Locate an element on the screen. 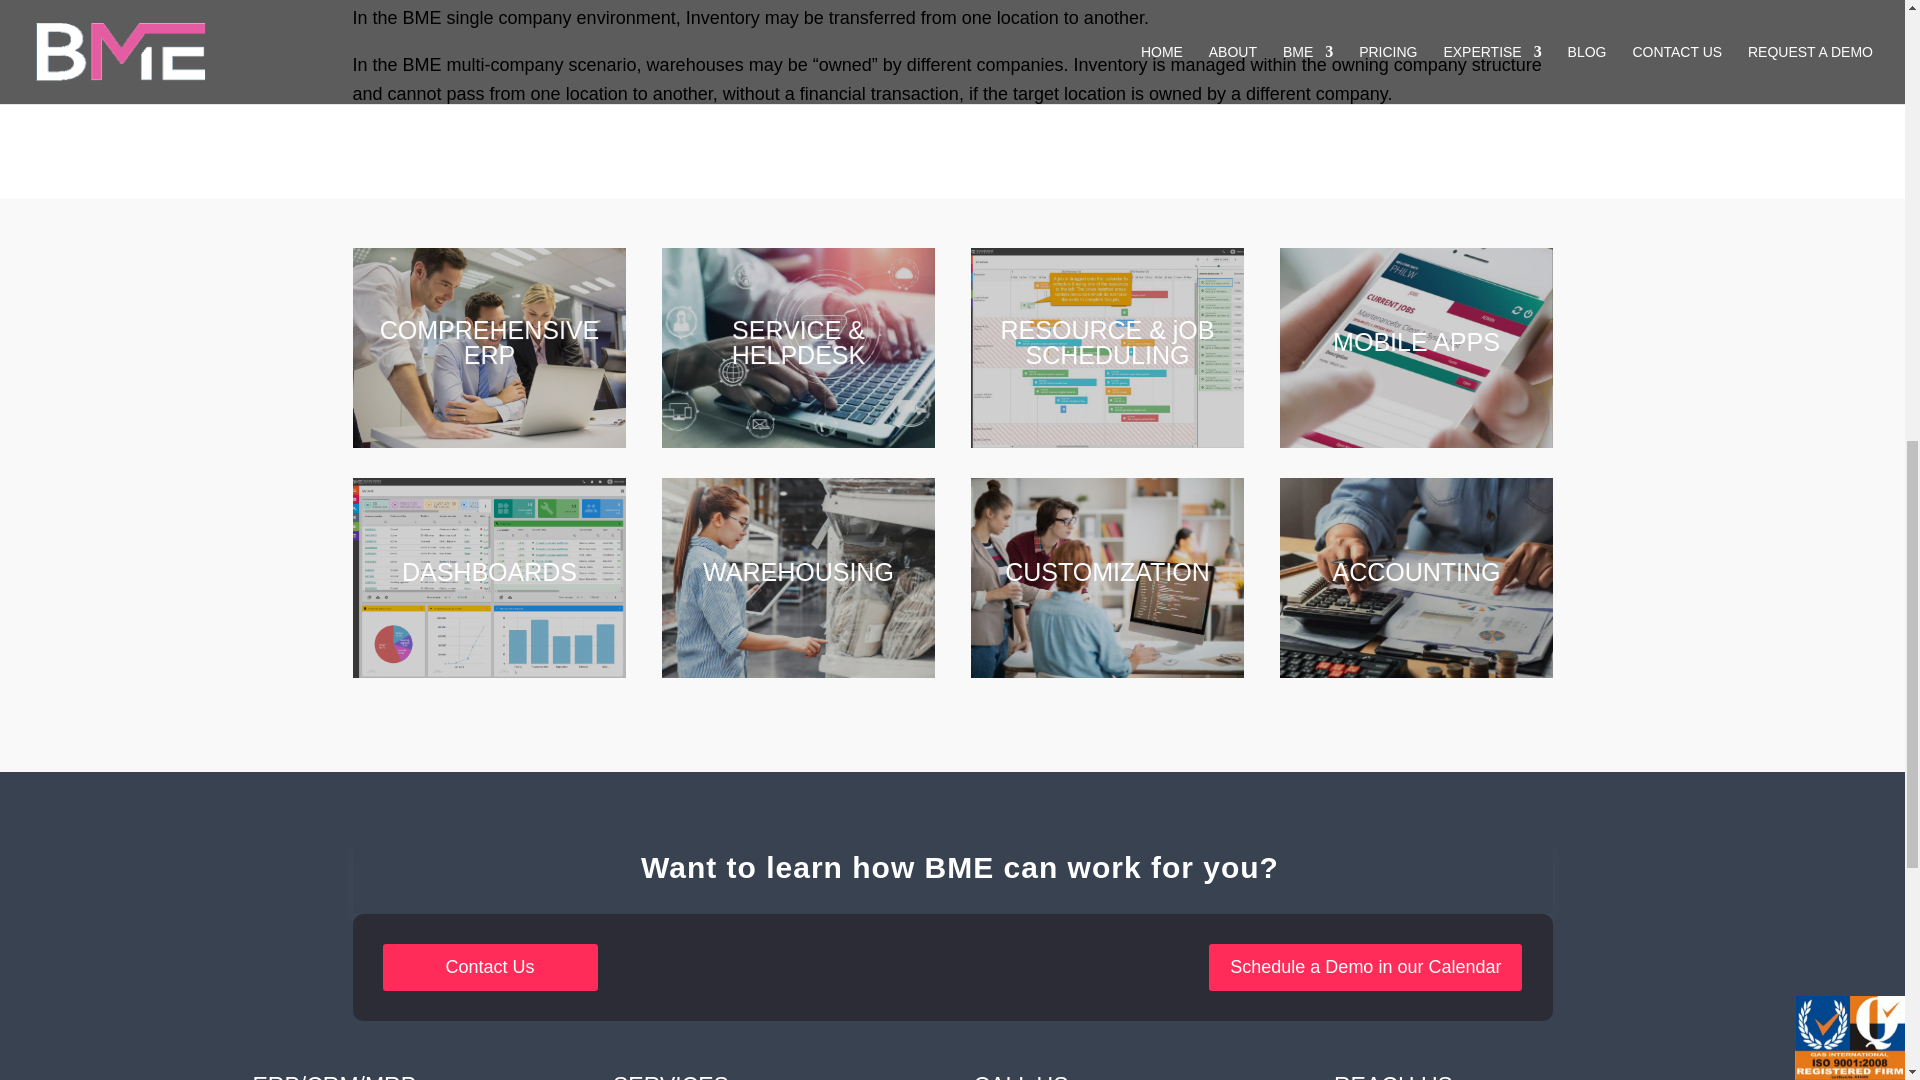 The height and width of the screenshot is (1080, 1920). View More is located at coordinates (806, 604).